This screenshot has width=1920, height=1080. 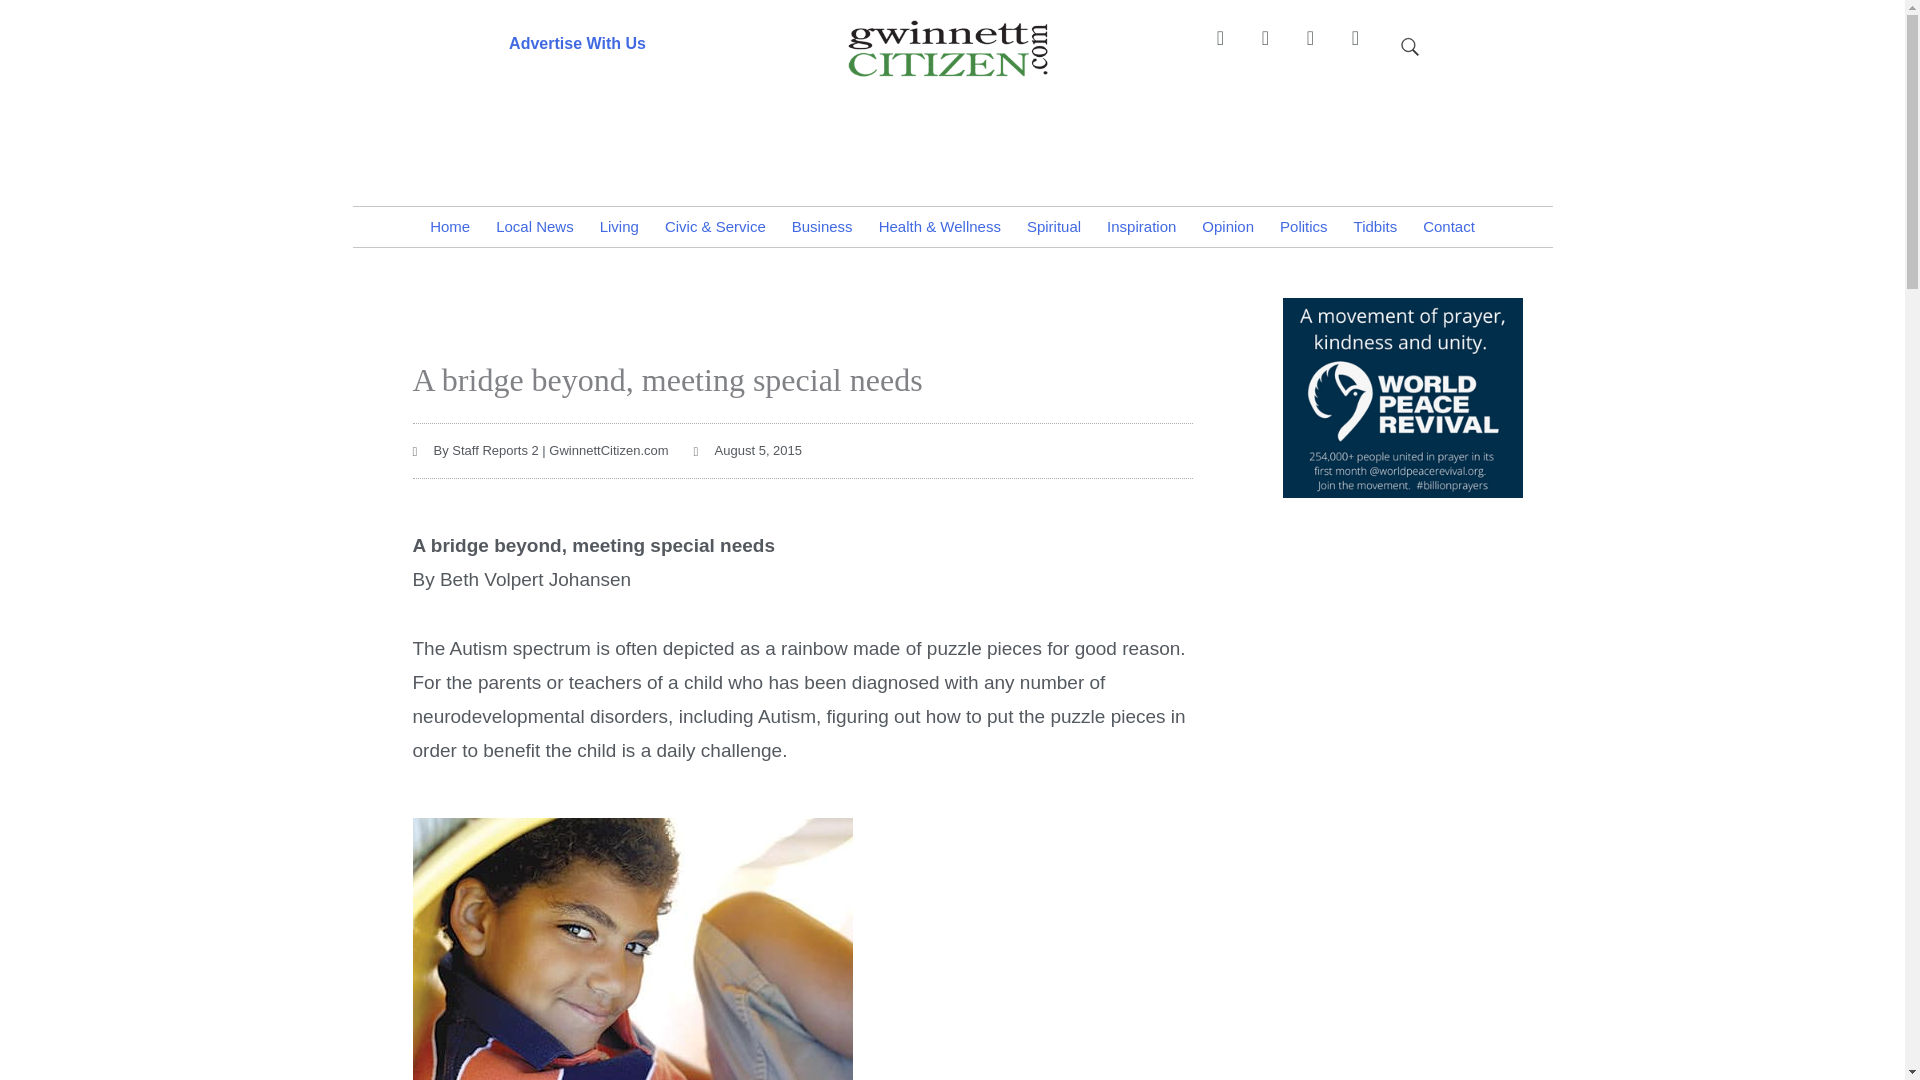 I want to click on Opinion, so click(x=1228, y=227).